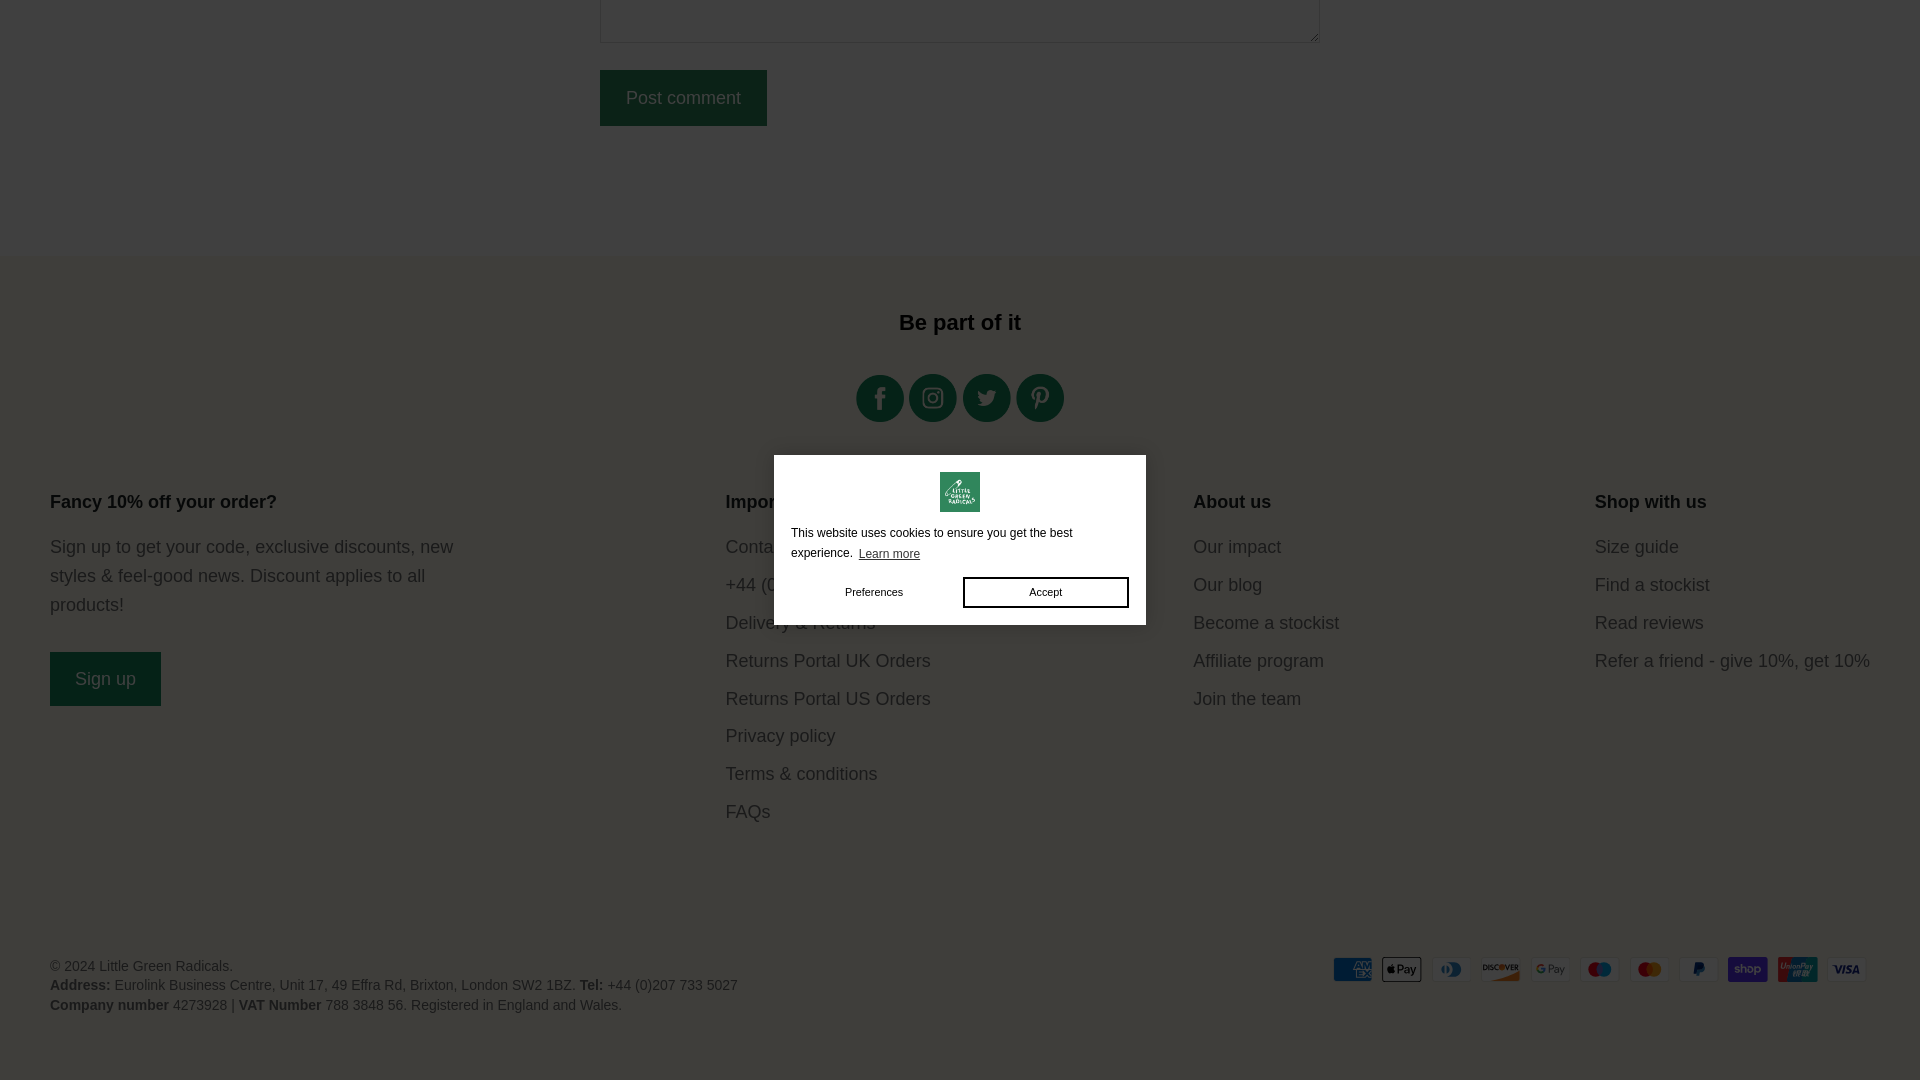 This screenshot has width=1920, height=1080. I want to click on Apple Pay, so click(1401, 968).